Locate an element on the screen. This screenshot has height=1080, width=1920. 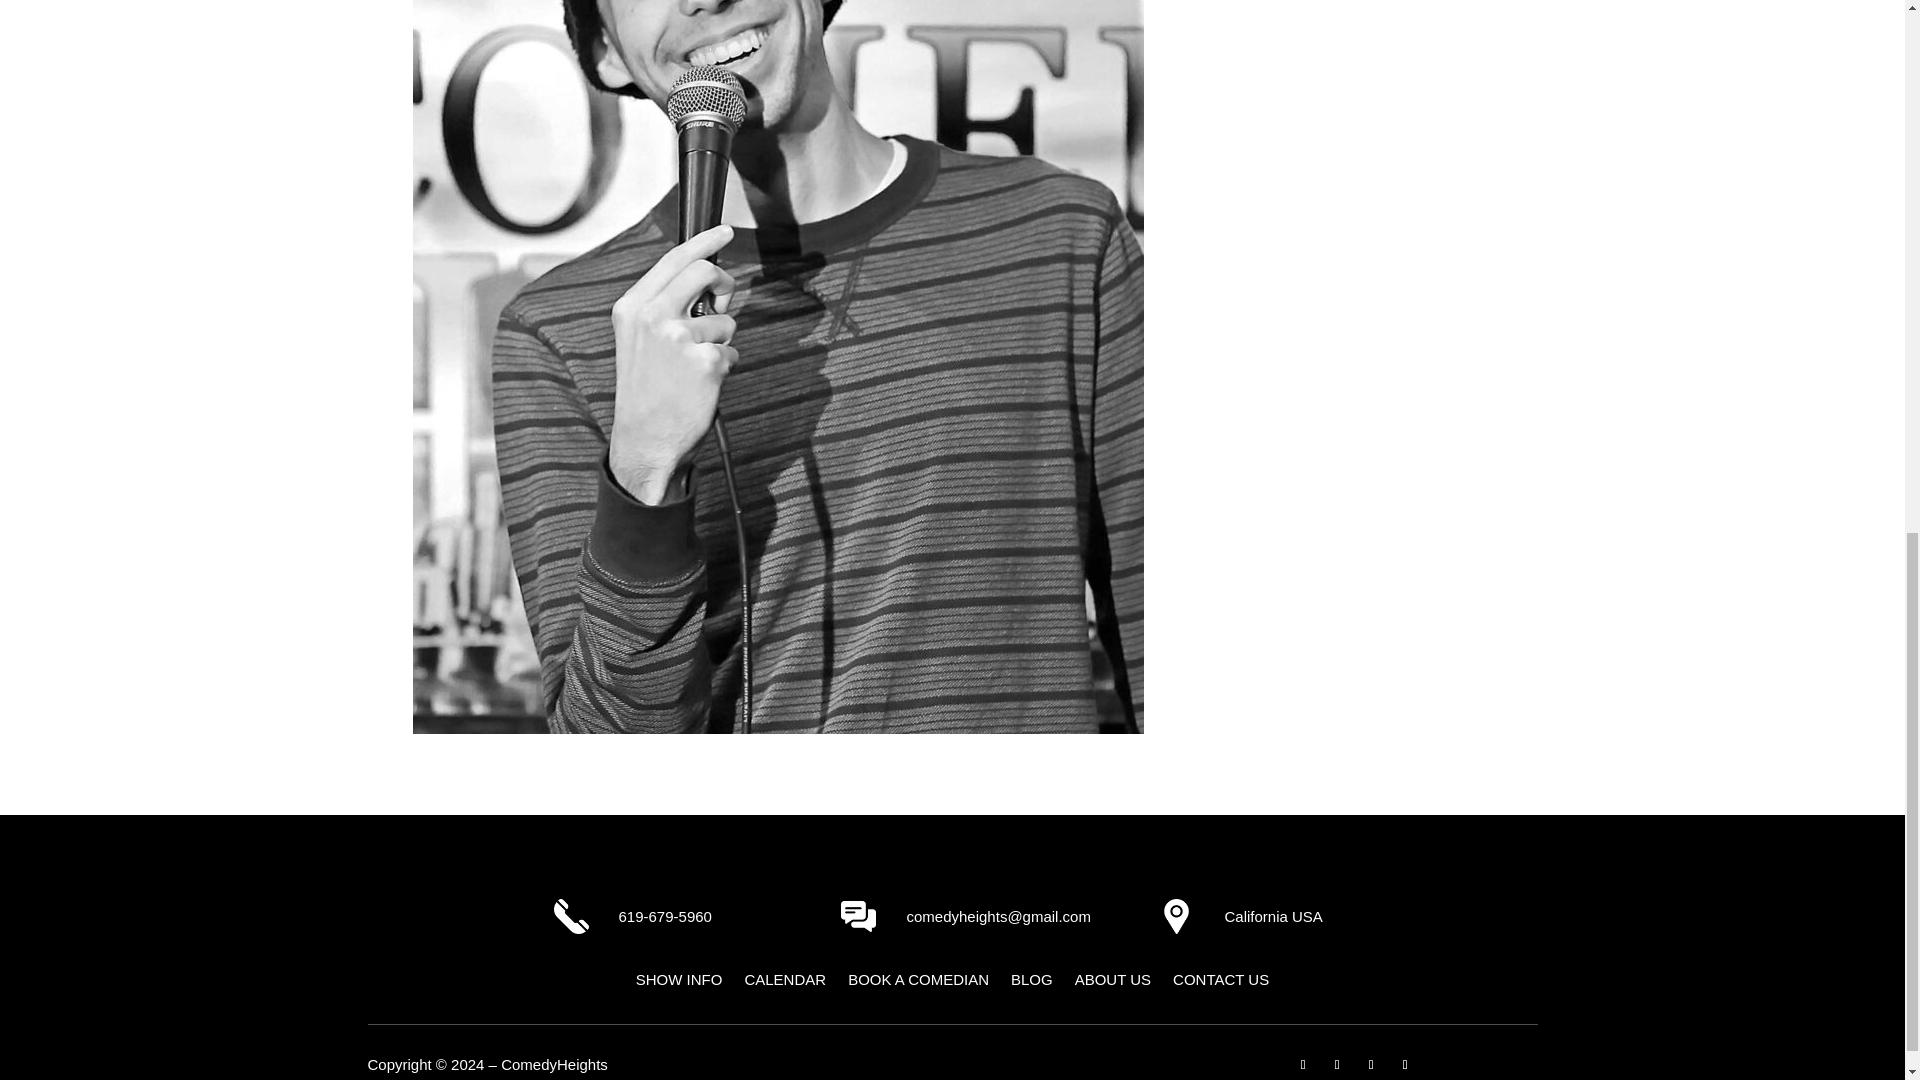
ABOUT US is located at coordinates (1112, 984).